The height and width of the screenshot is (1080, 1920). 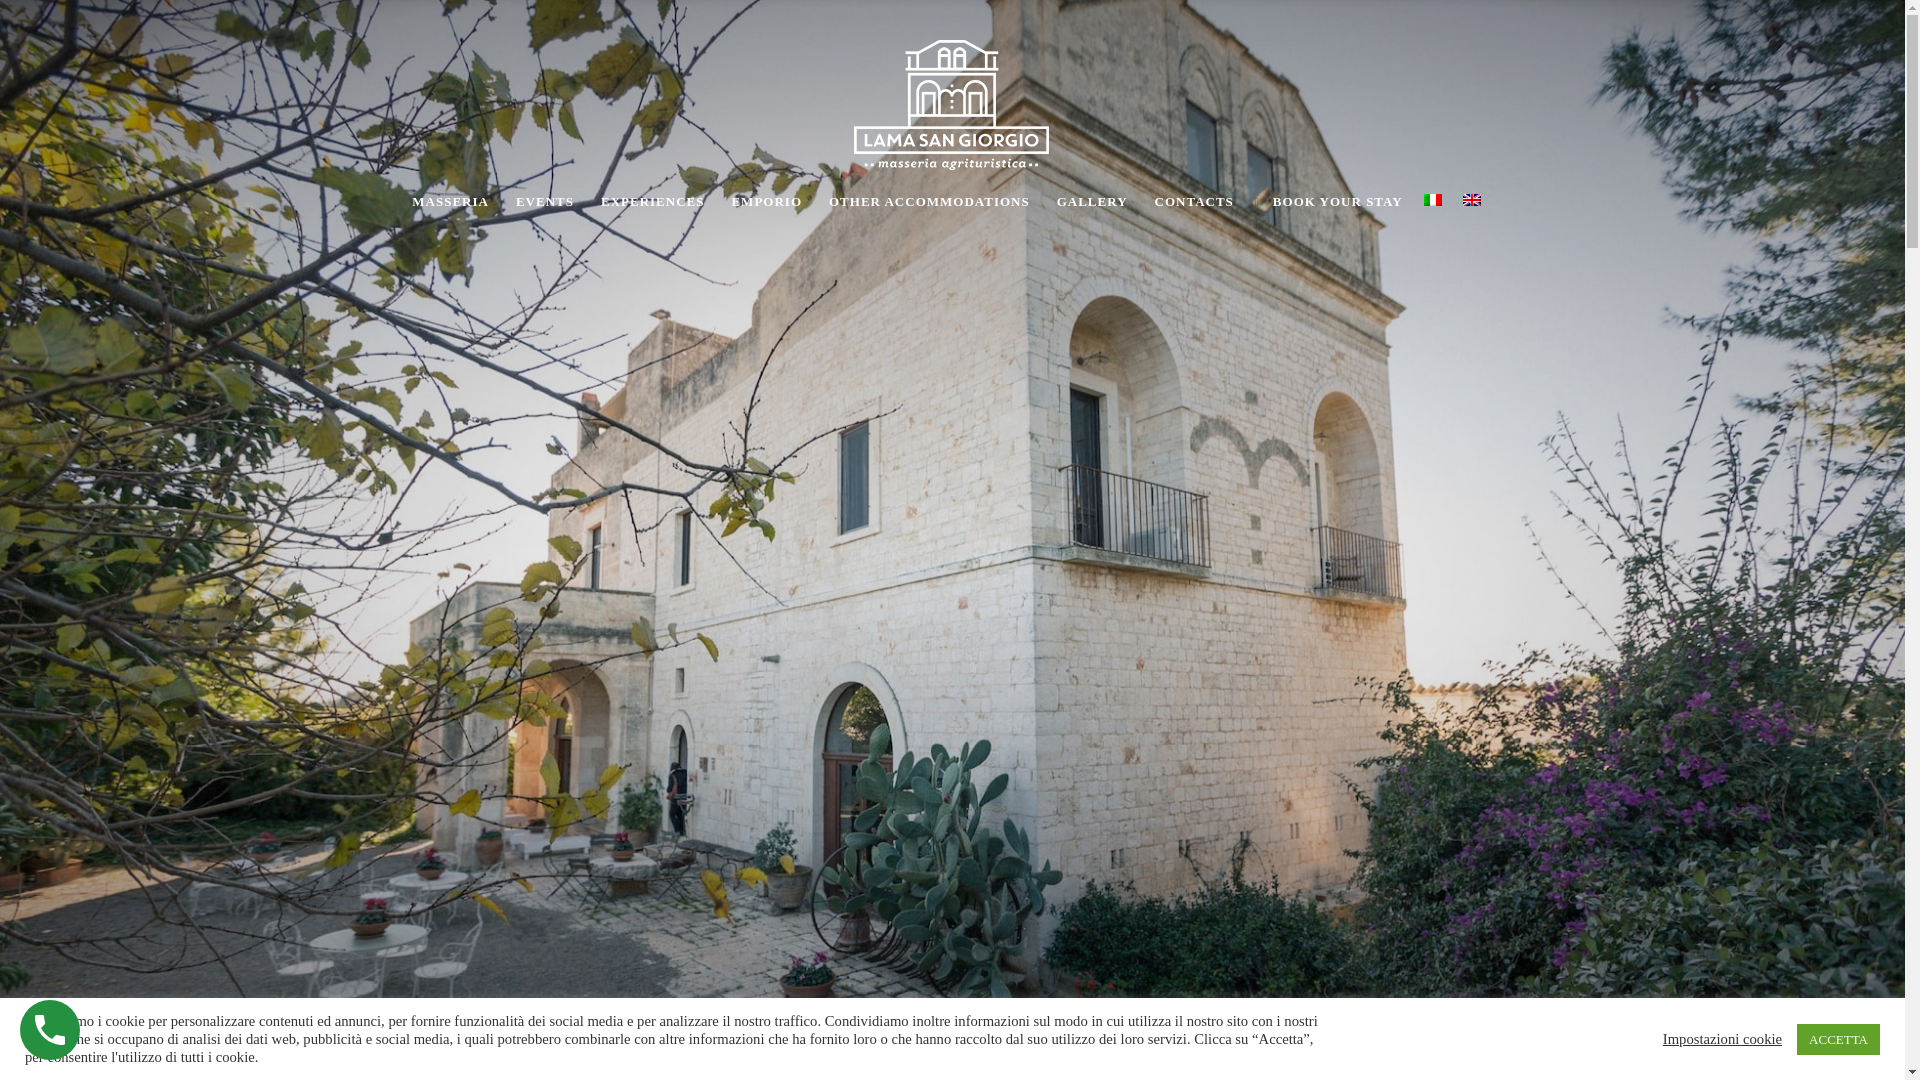 What do you see at coordinates (1472, 200) in the screenshot?
I see `EN` at bounding box center [1472, 200].